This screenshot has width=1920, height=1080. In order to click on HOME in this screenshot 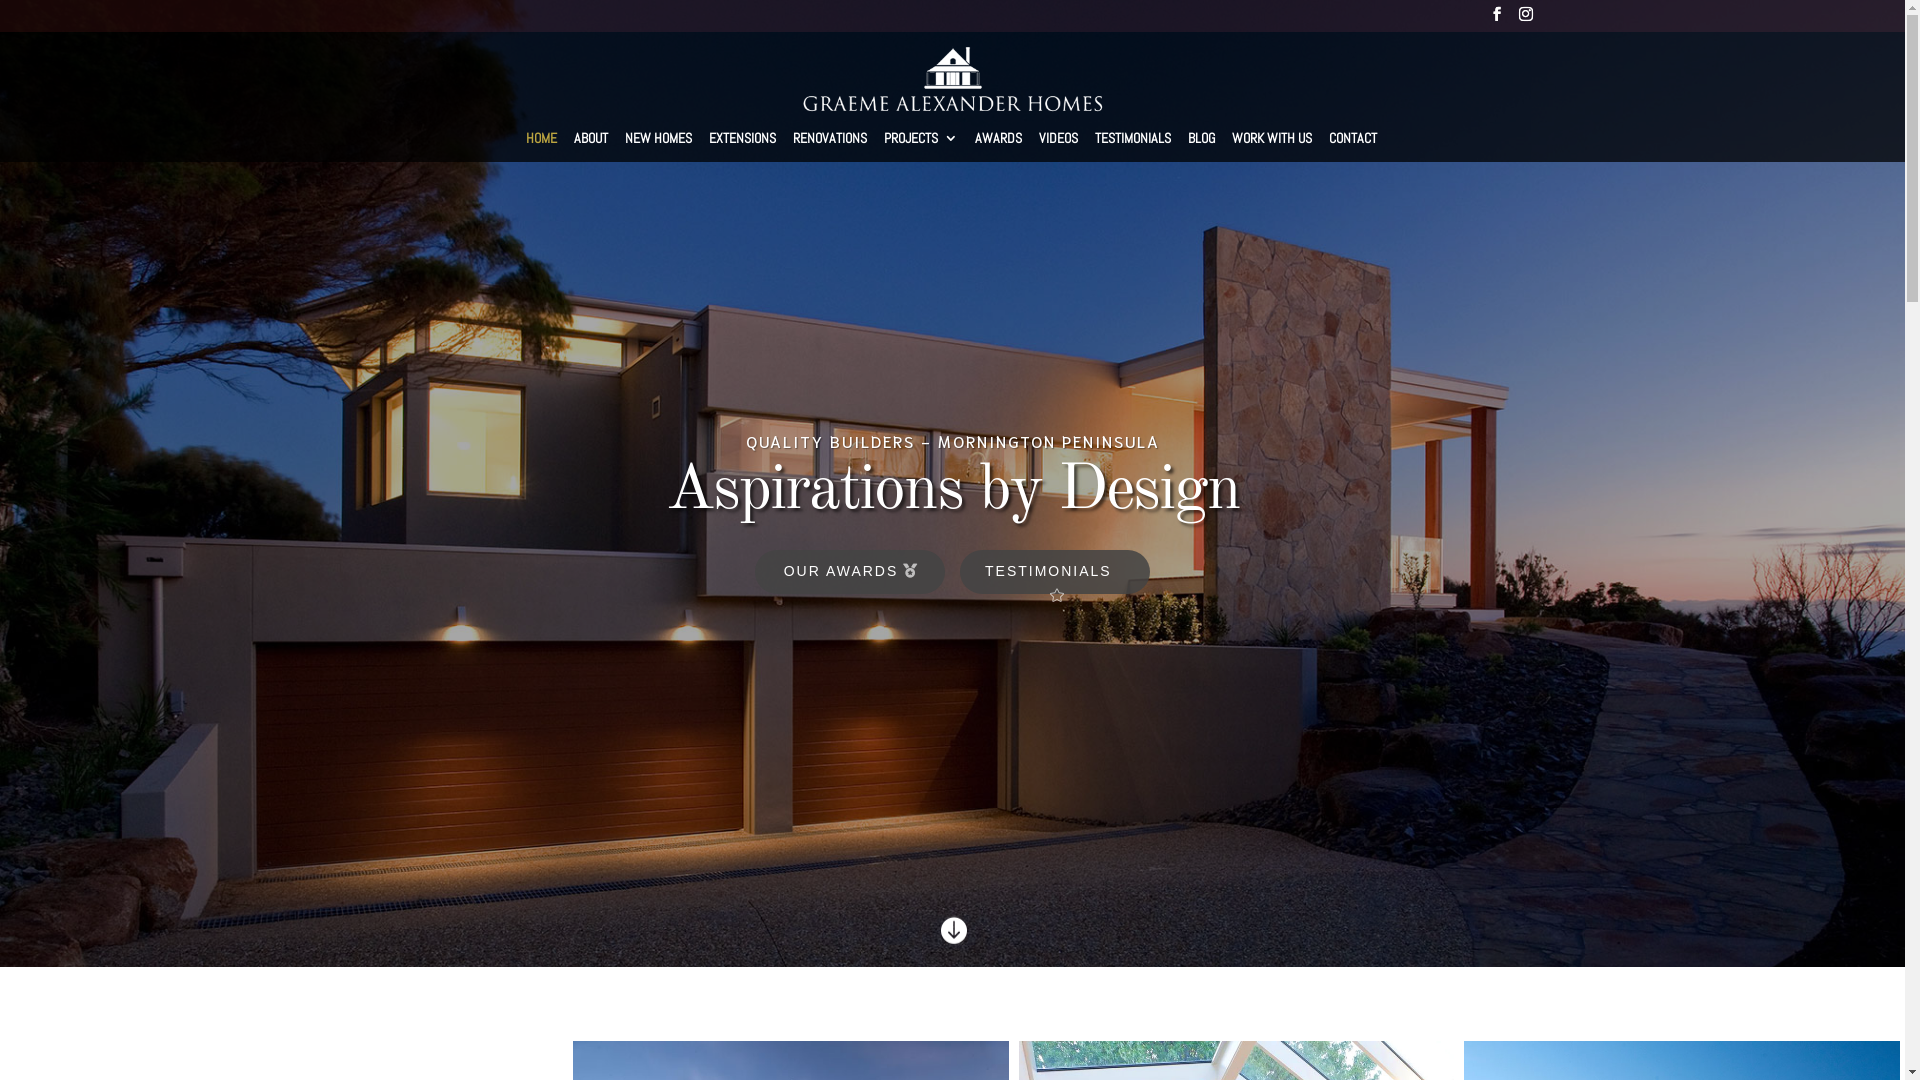, I will do `click(542, 146)`.